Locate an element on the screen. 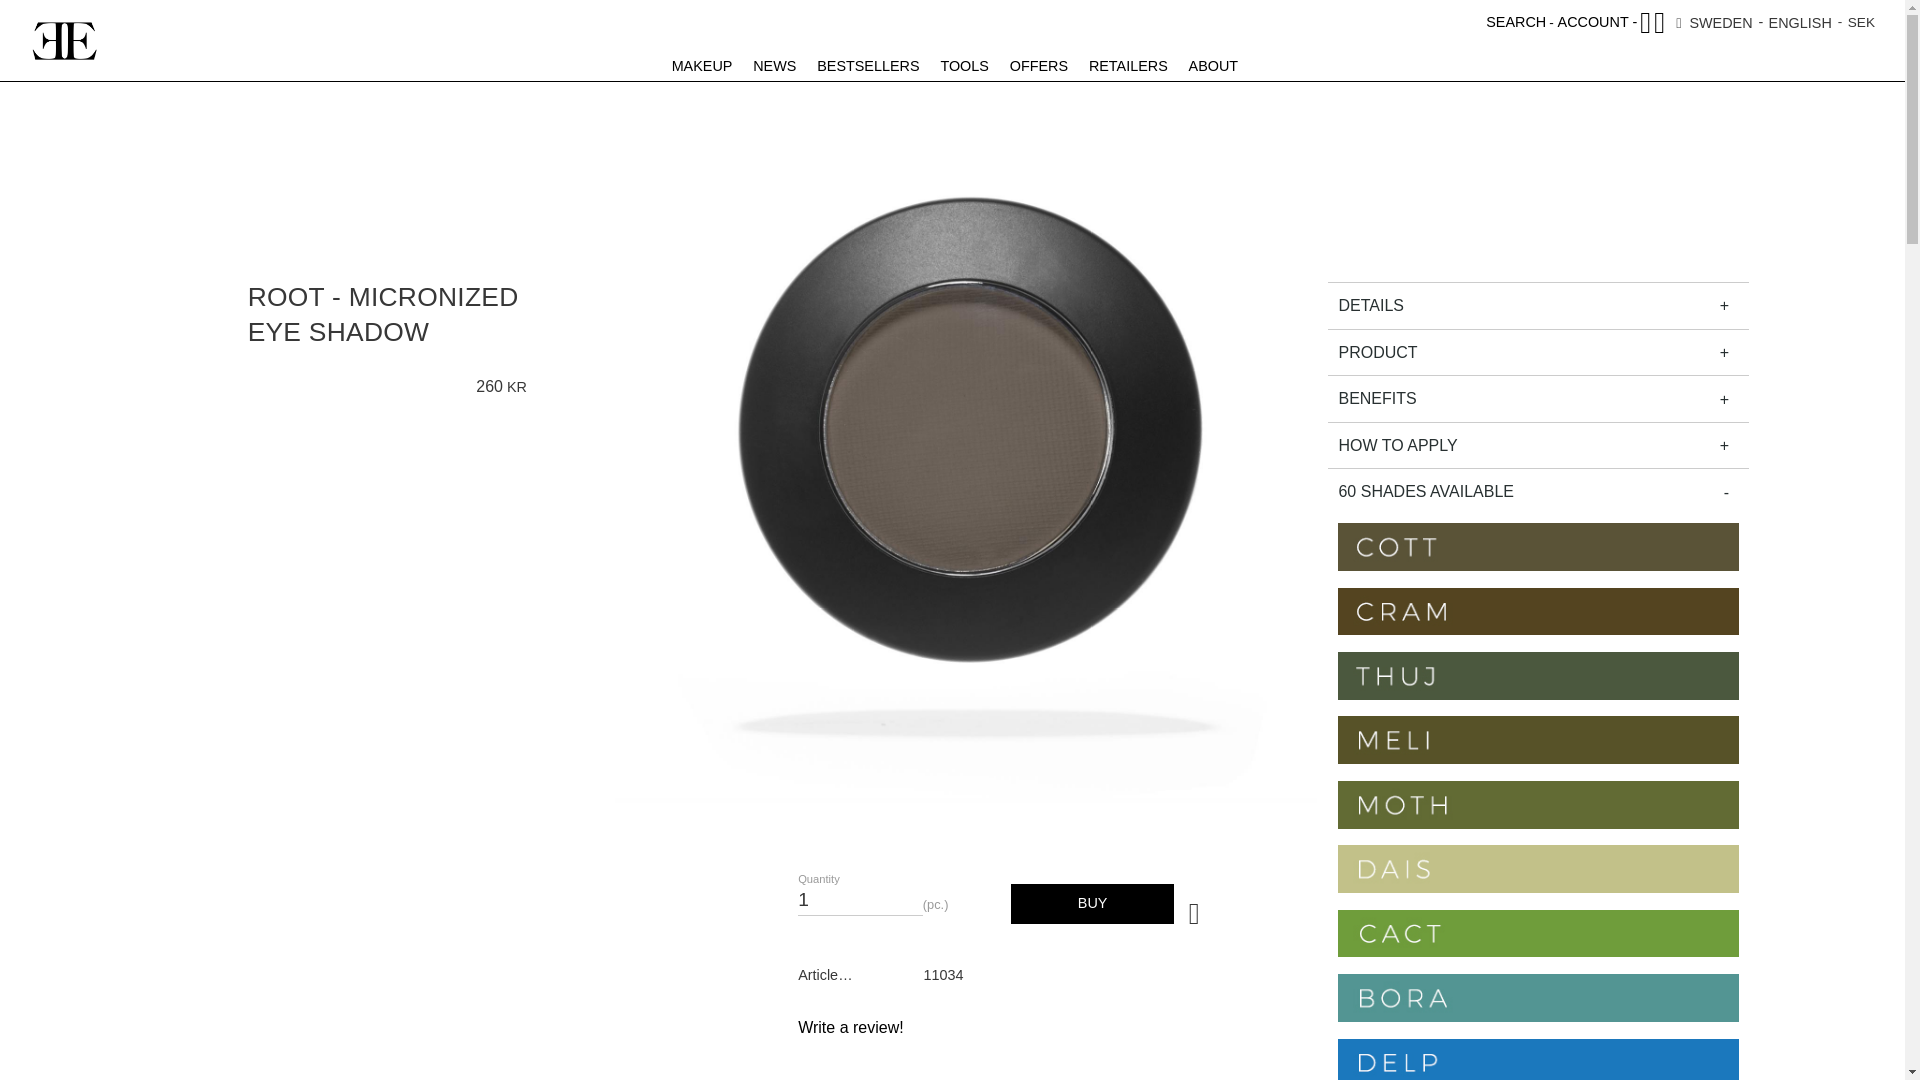  MAKEUP is located at coordinates (860, 894).